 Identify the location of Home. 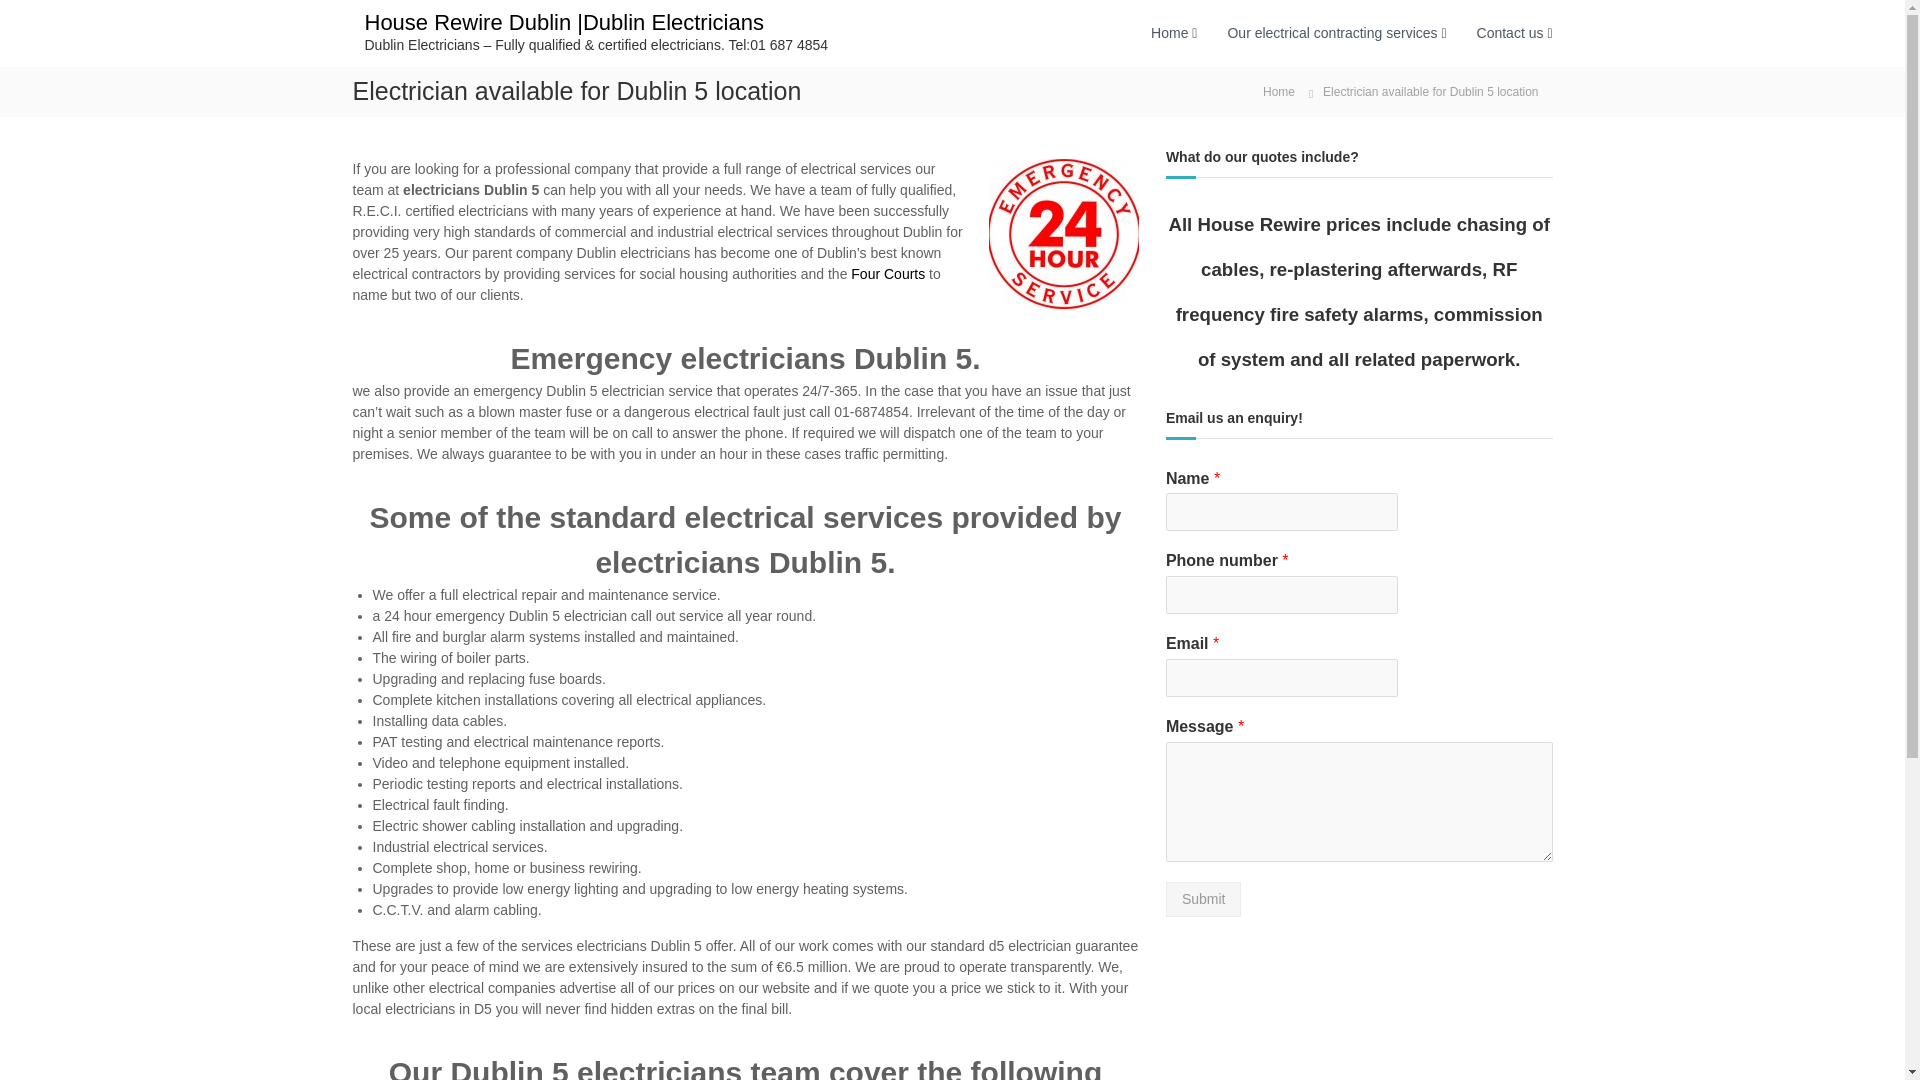
(1169, 32).